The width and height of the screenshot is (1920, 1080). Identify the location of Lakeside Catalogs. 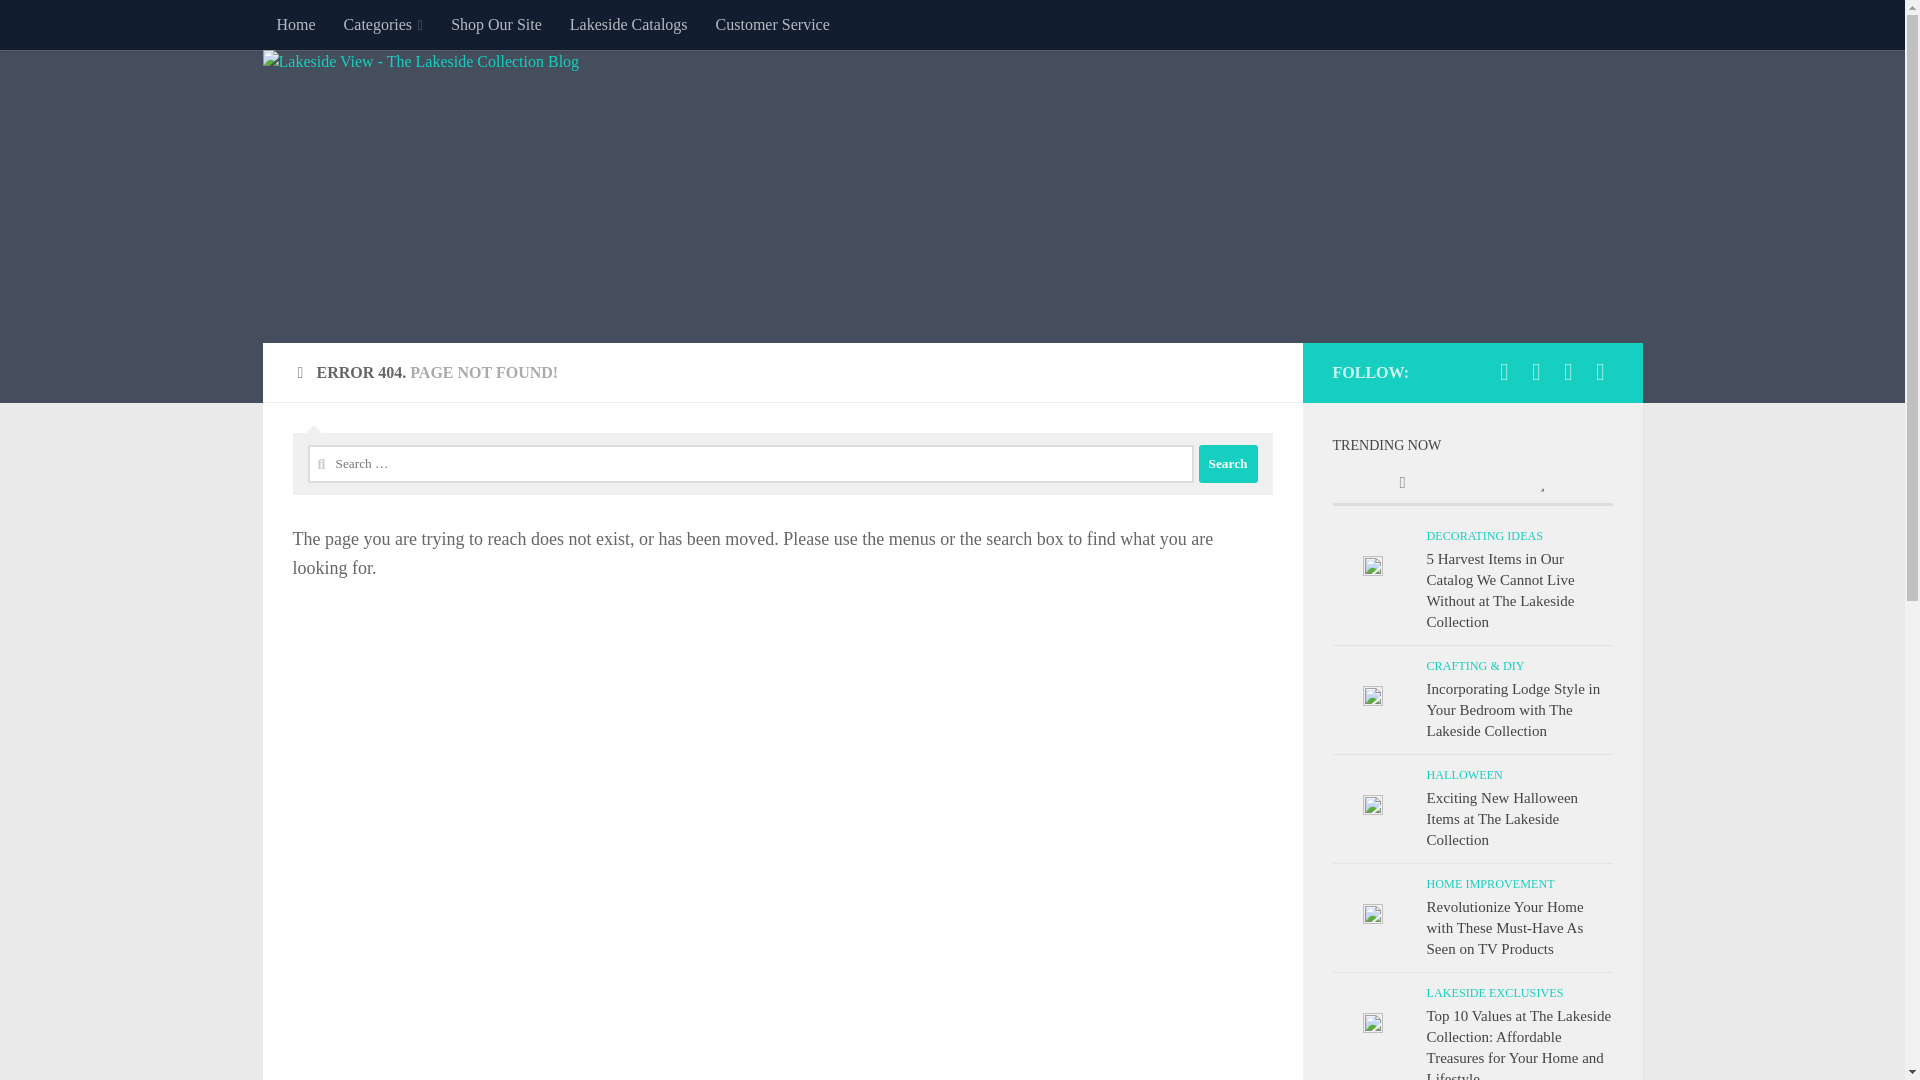
(629, 24).